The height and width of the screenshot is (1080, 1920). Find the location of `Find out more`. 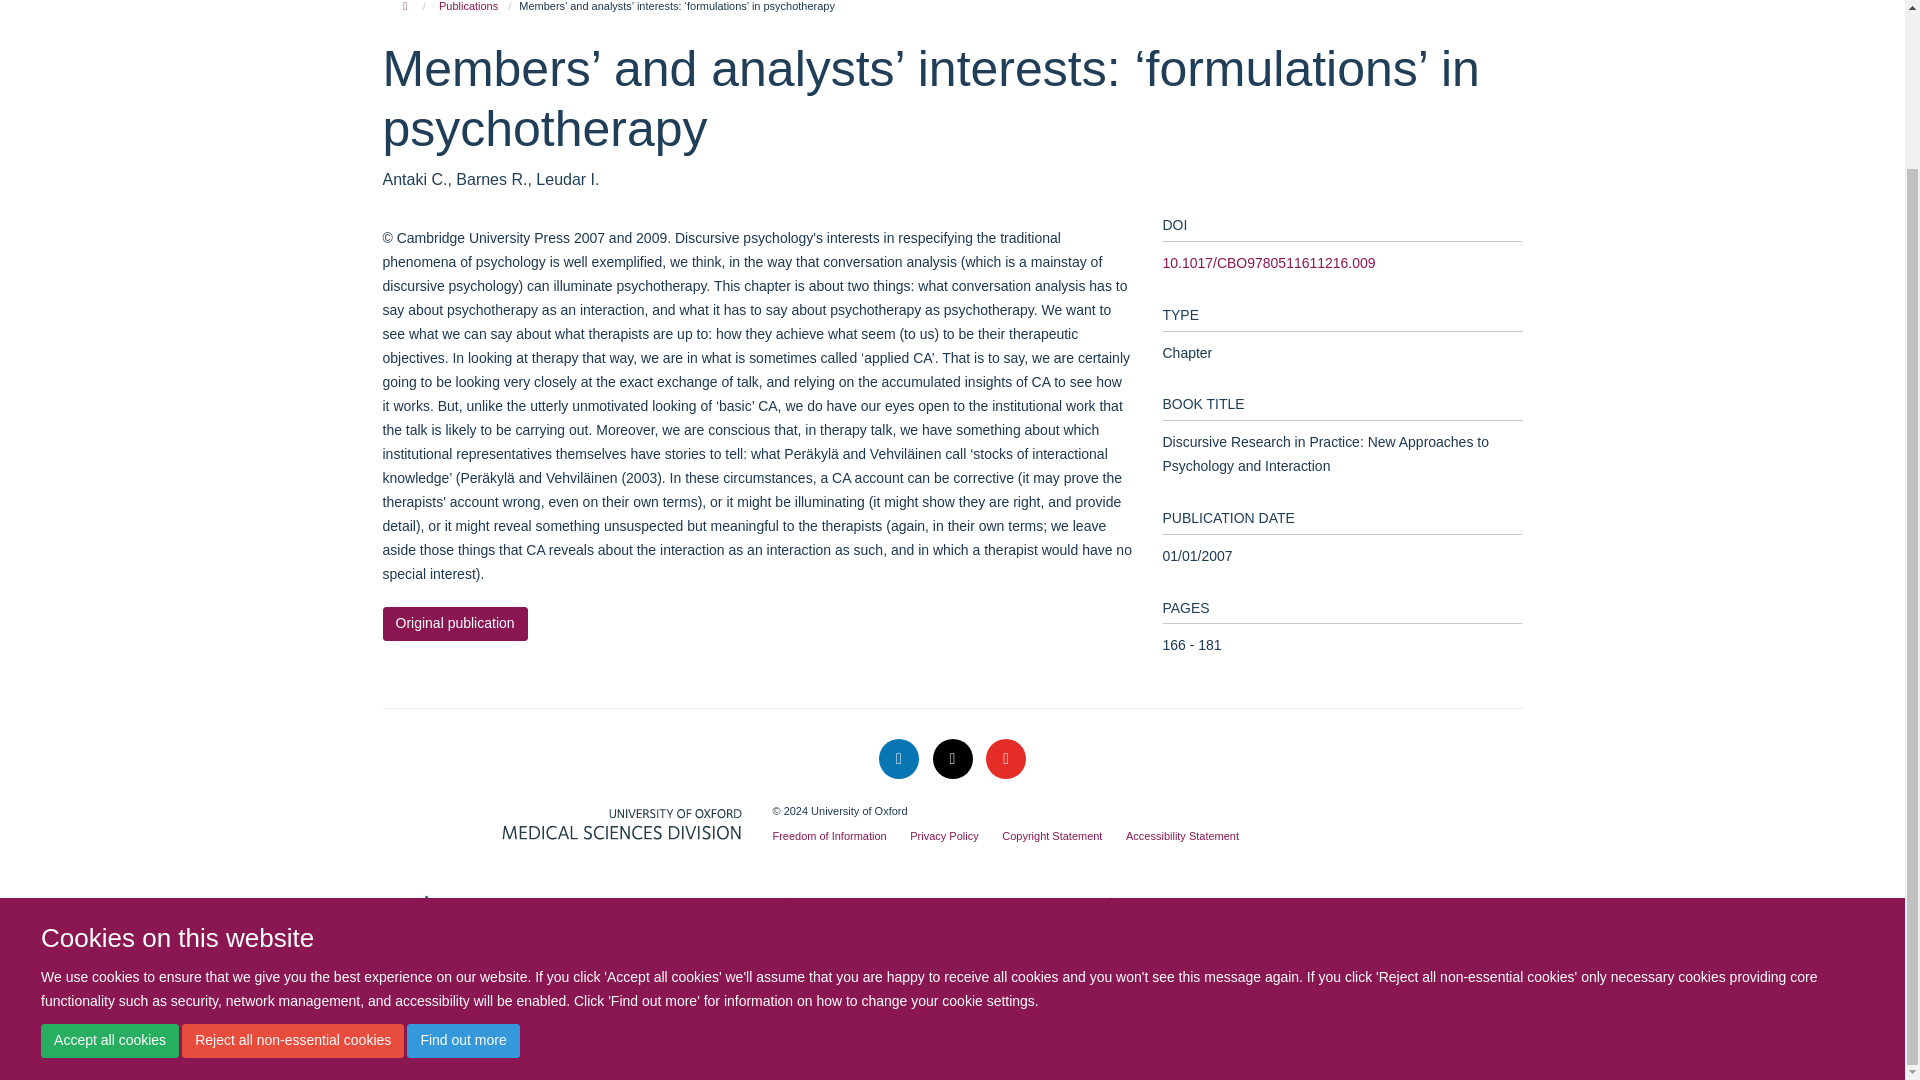

Find out more is located at coordinates (462, 856).